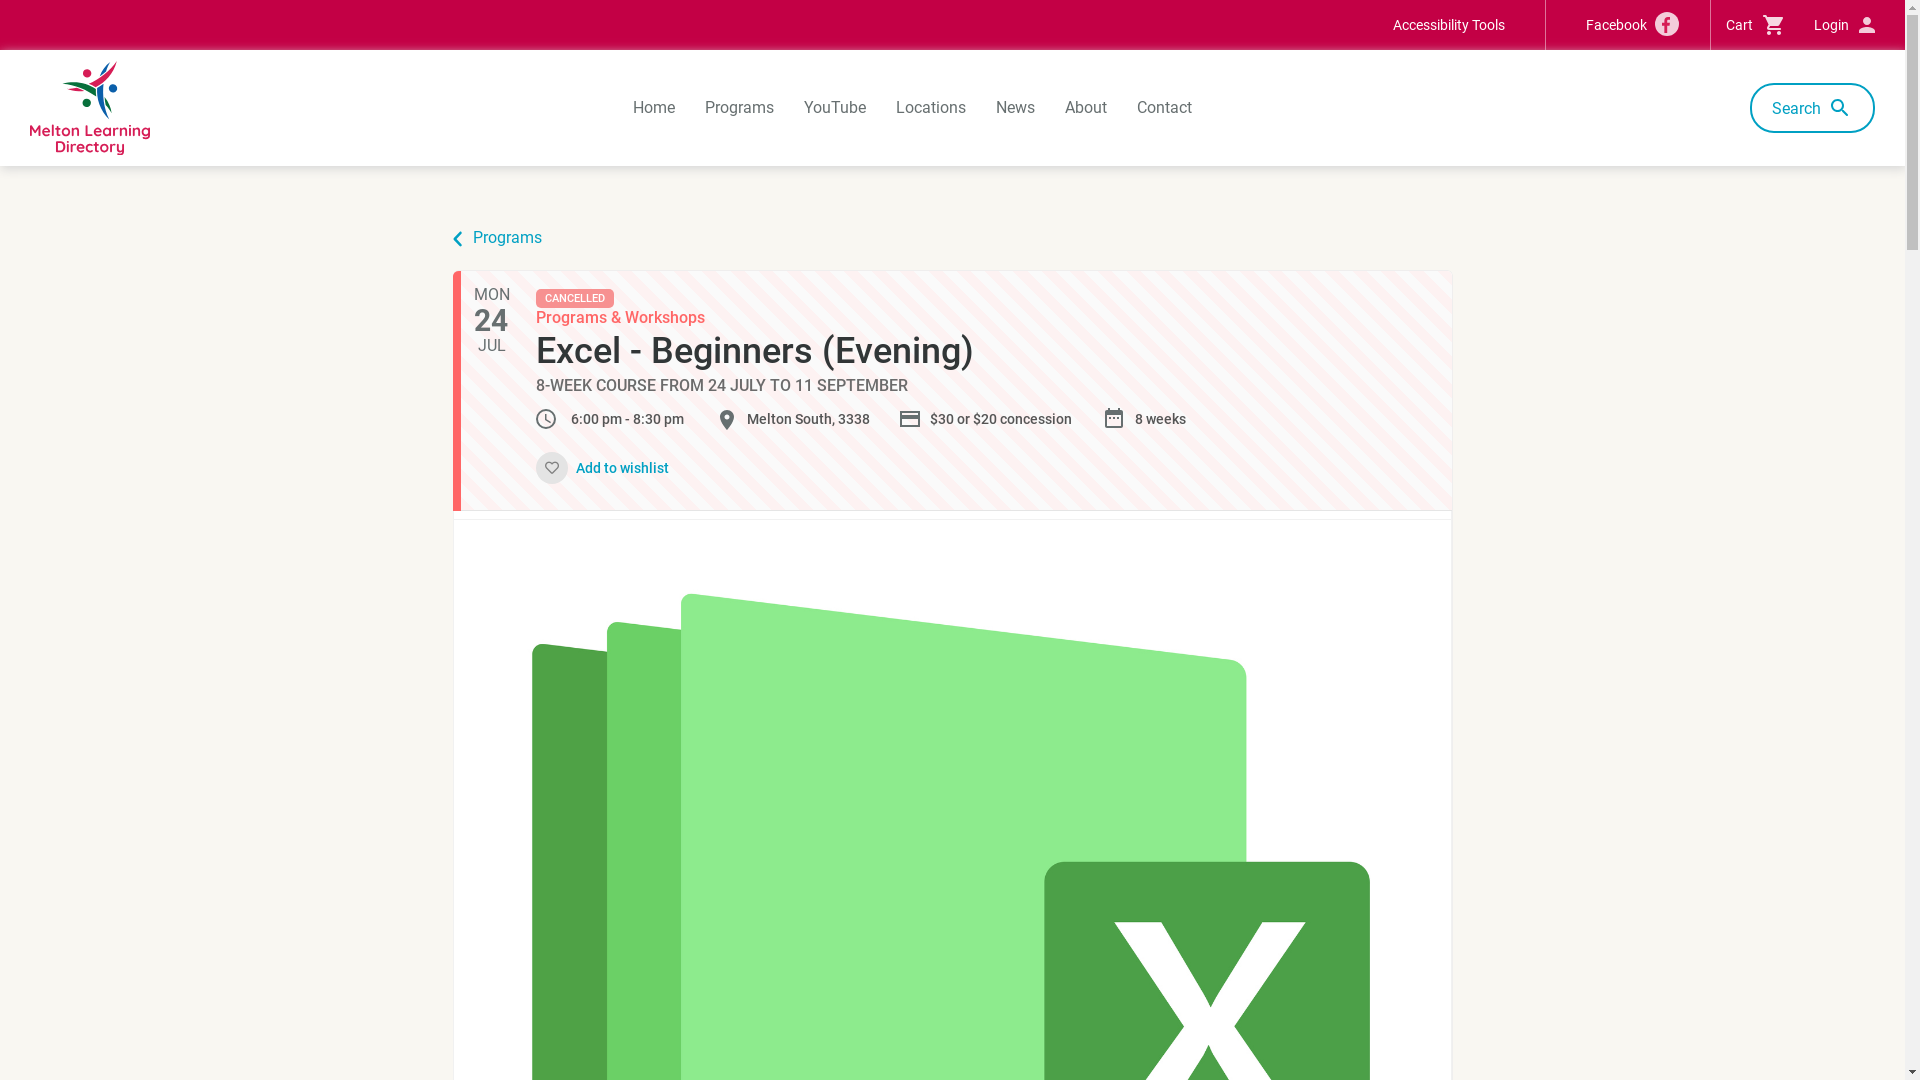 The height and width of the screenshot is (1080, 1920). What do you see at coordinates (1164, 108) in the screenshot?
I see `Contact` at bounding box center [1164, 108].